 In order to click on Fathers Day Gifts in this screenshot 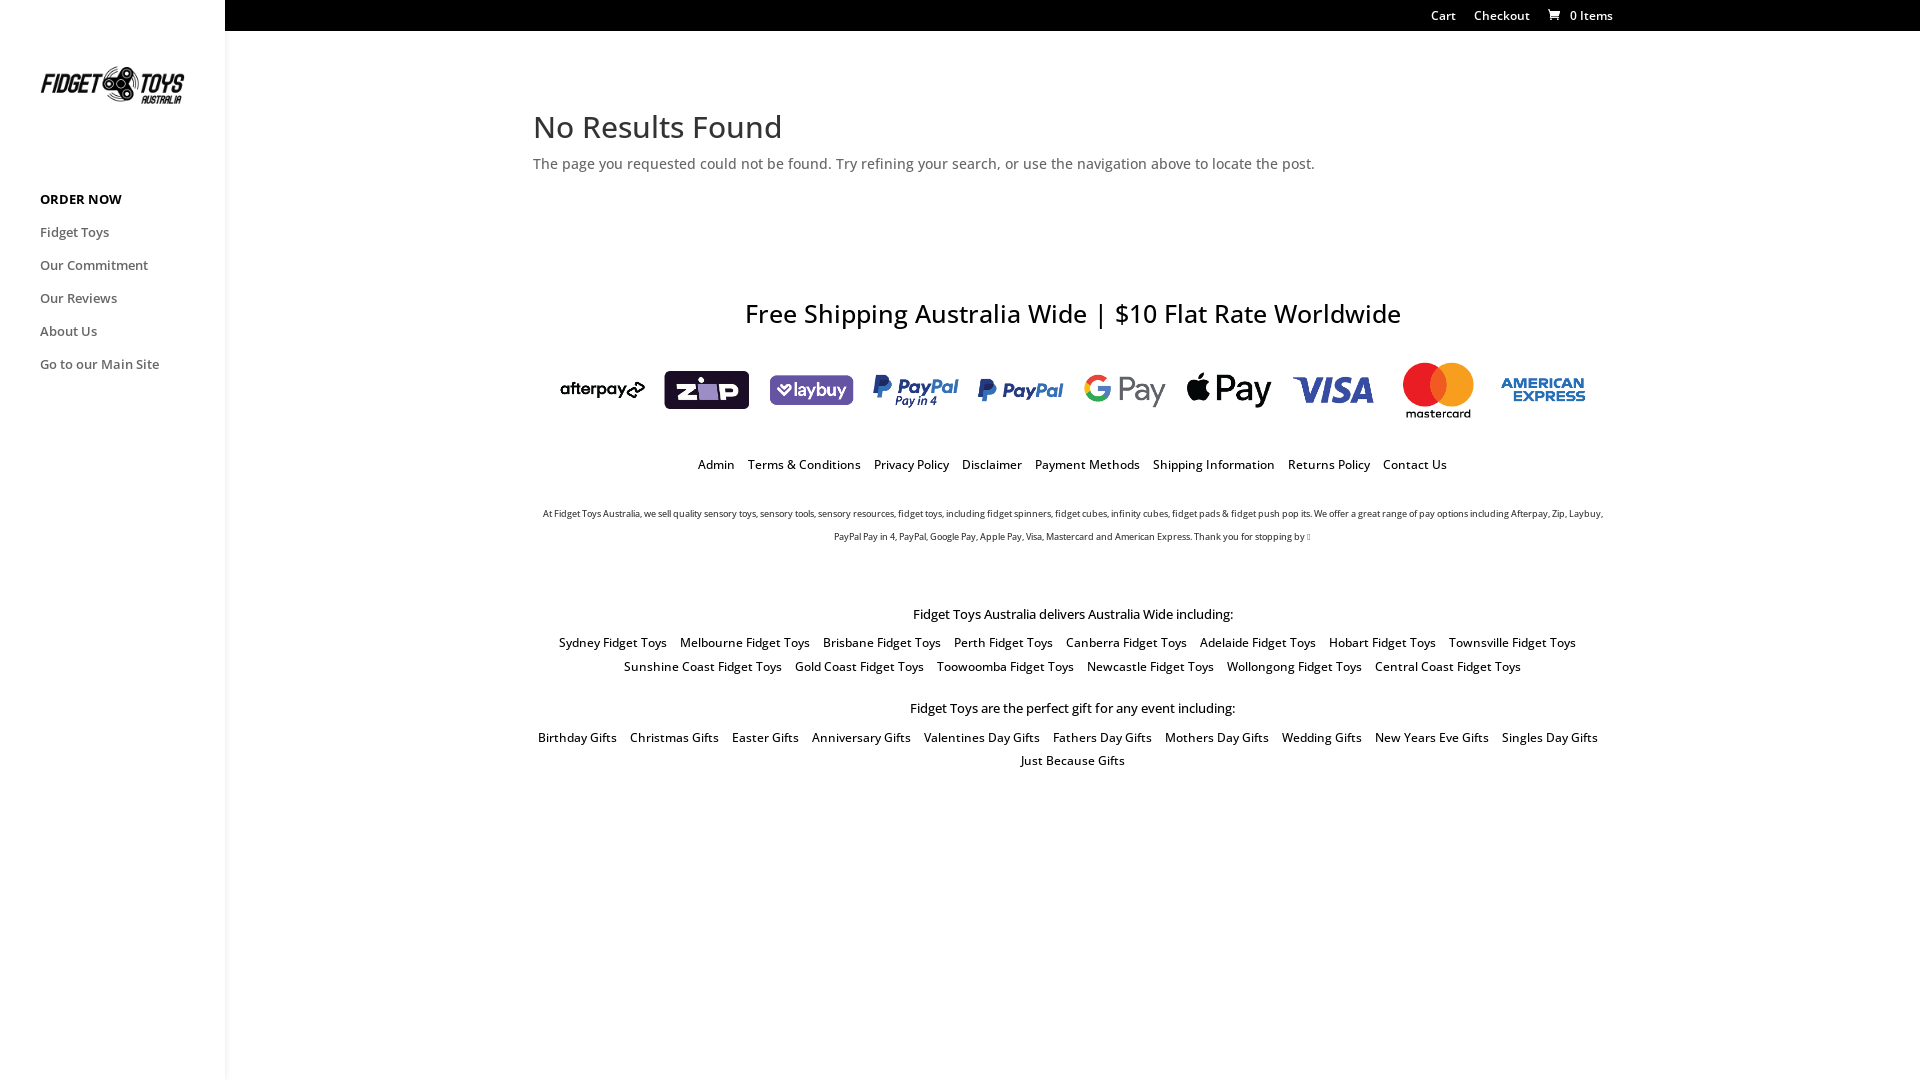, I will do `click(1102, 738)`.